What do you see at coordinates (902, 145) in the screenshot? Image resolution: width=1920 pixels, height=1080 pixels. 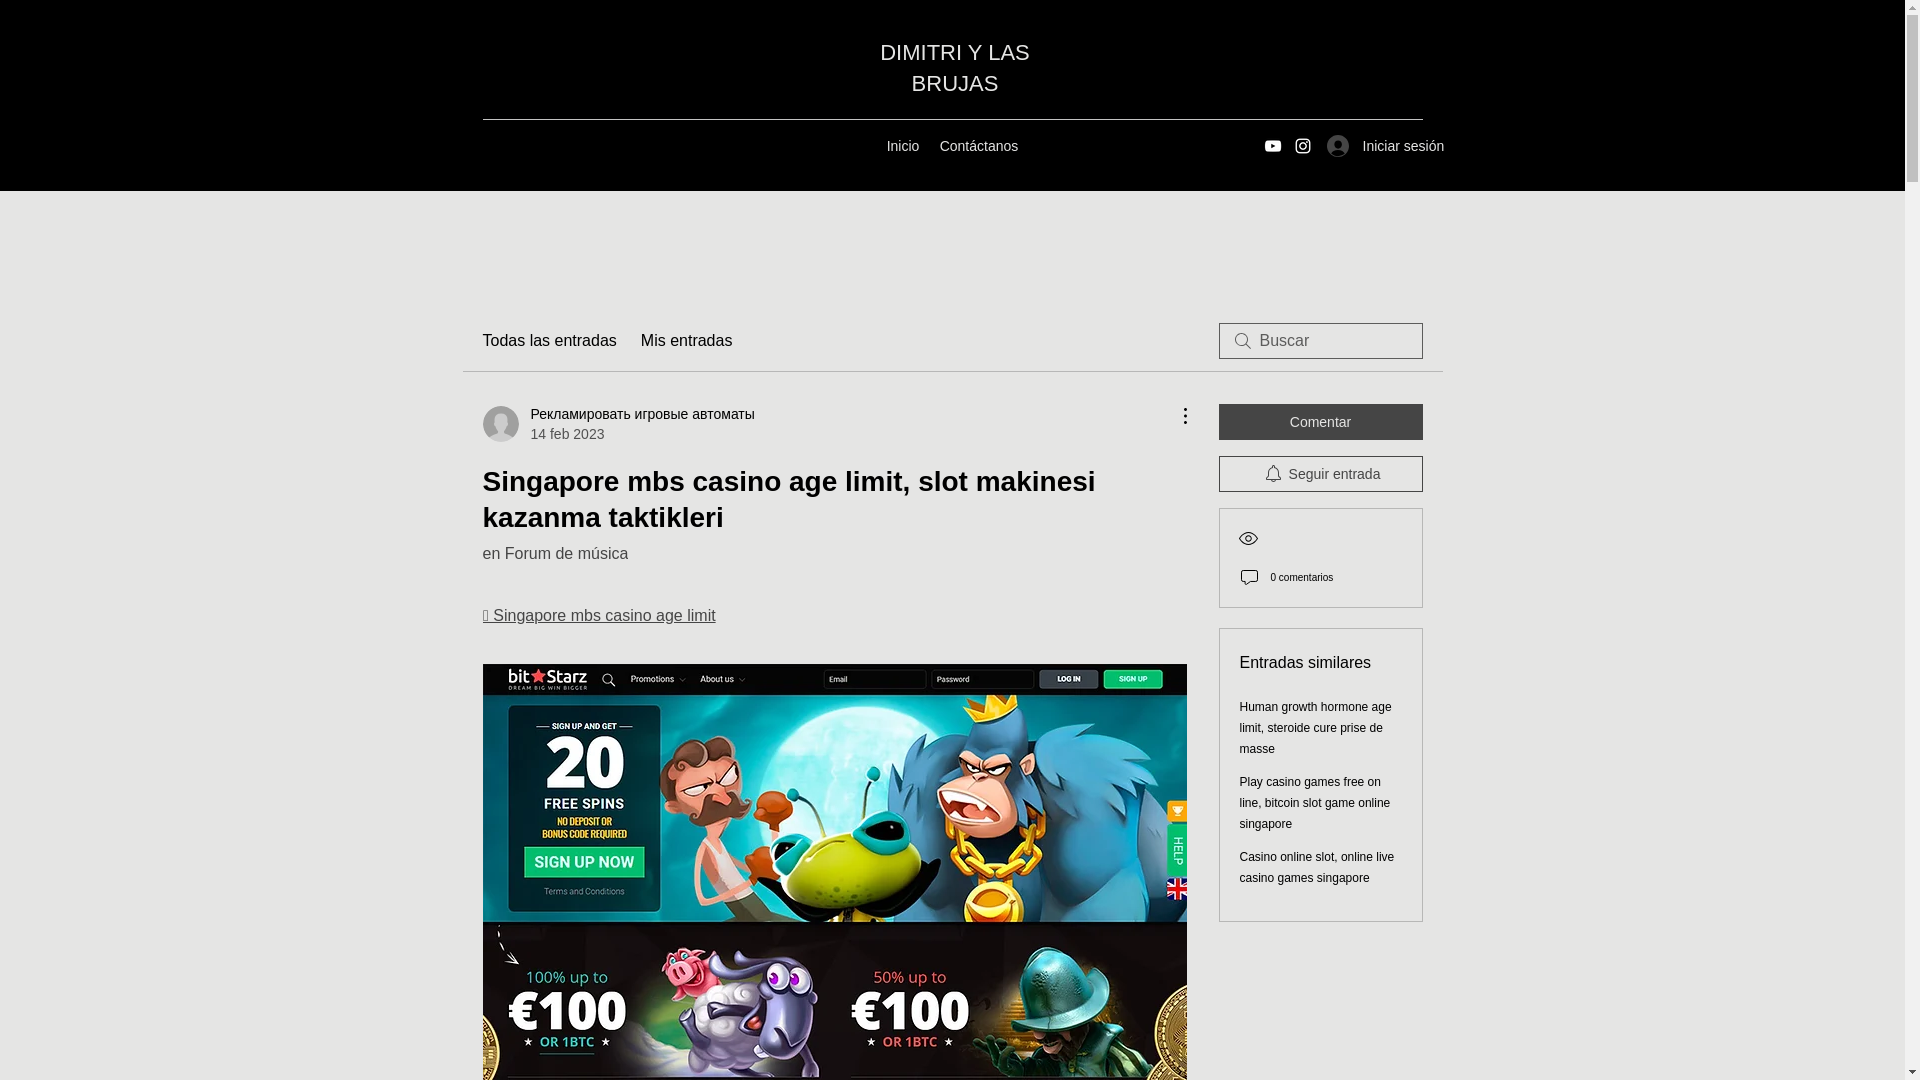 I see `Inicio` at bounding box center [902, 145].